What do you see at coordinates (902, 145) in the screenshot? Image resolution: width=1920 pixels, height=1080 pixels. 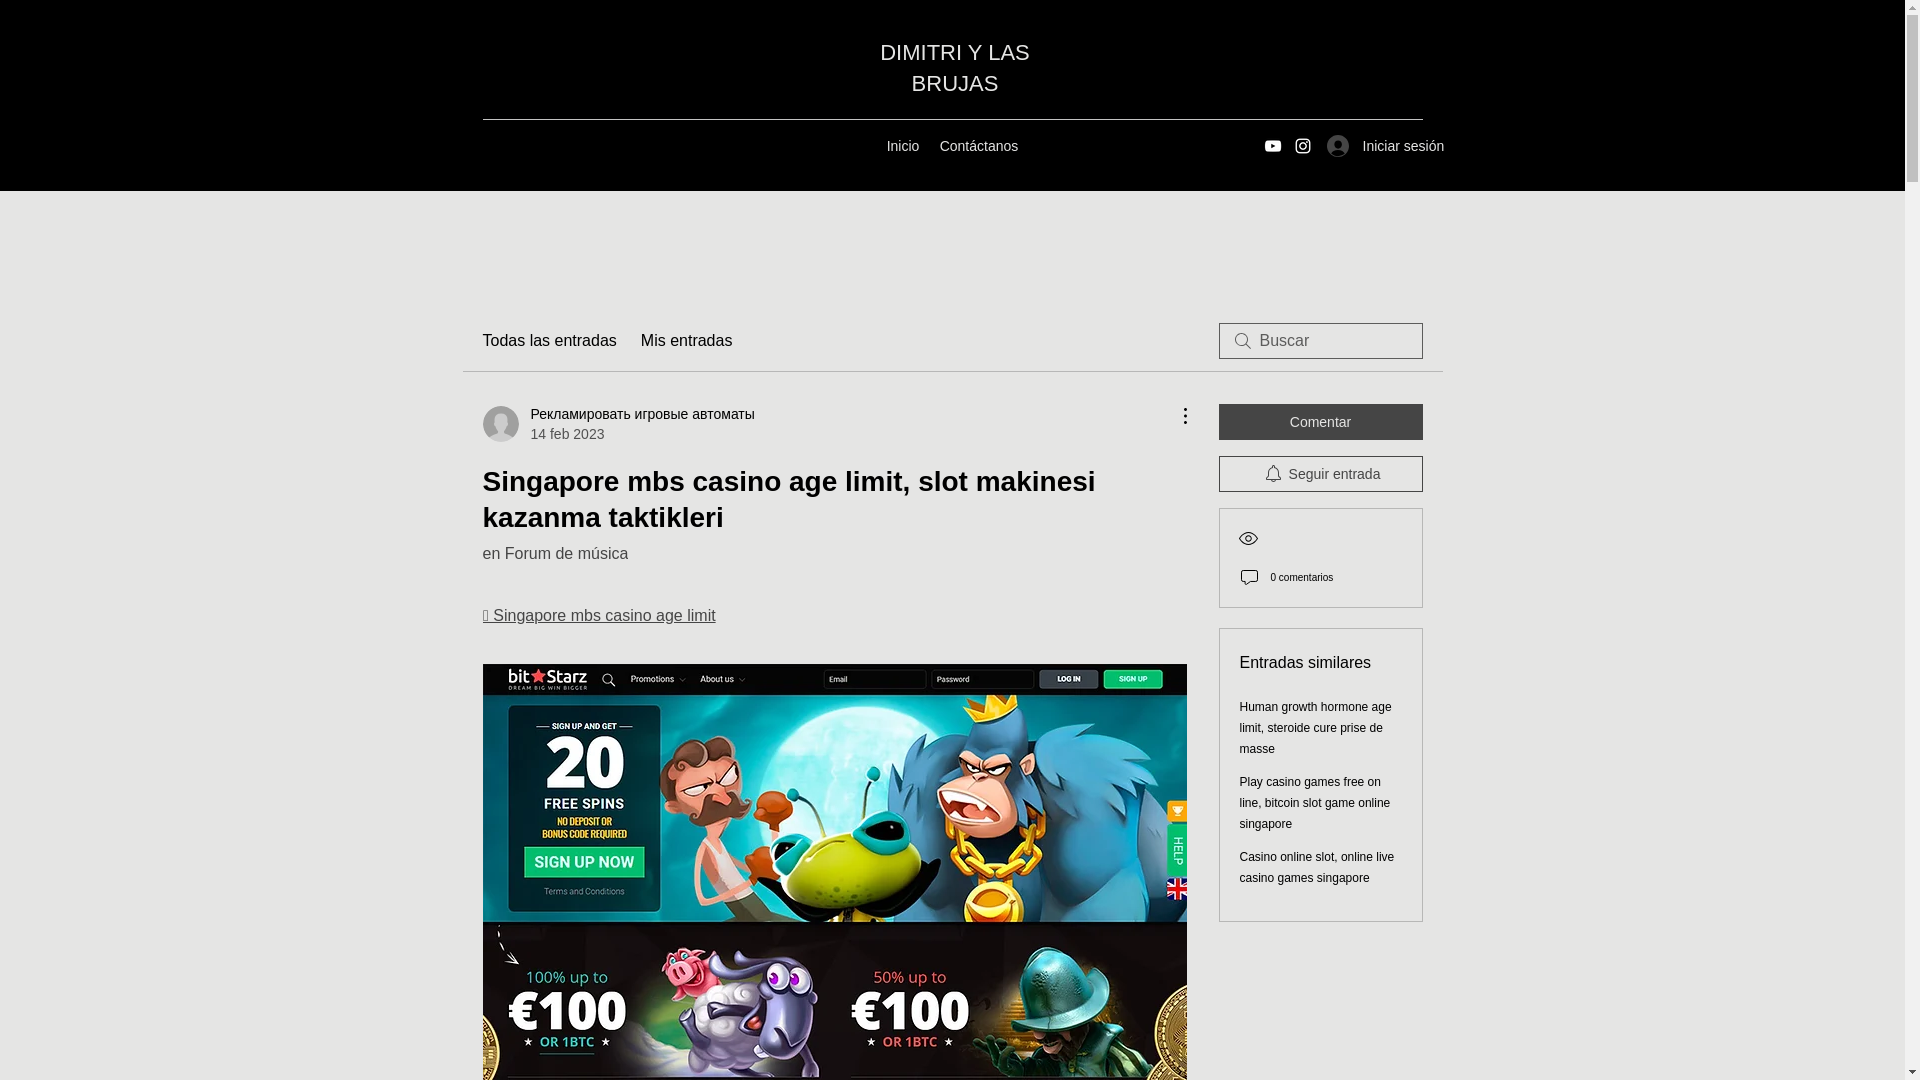 I see `Inicio` at bounding box center [902, 145].